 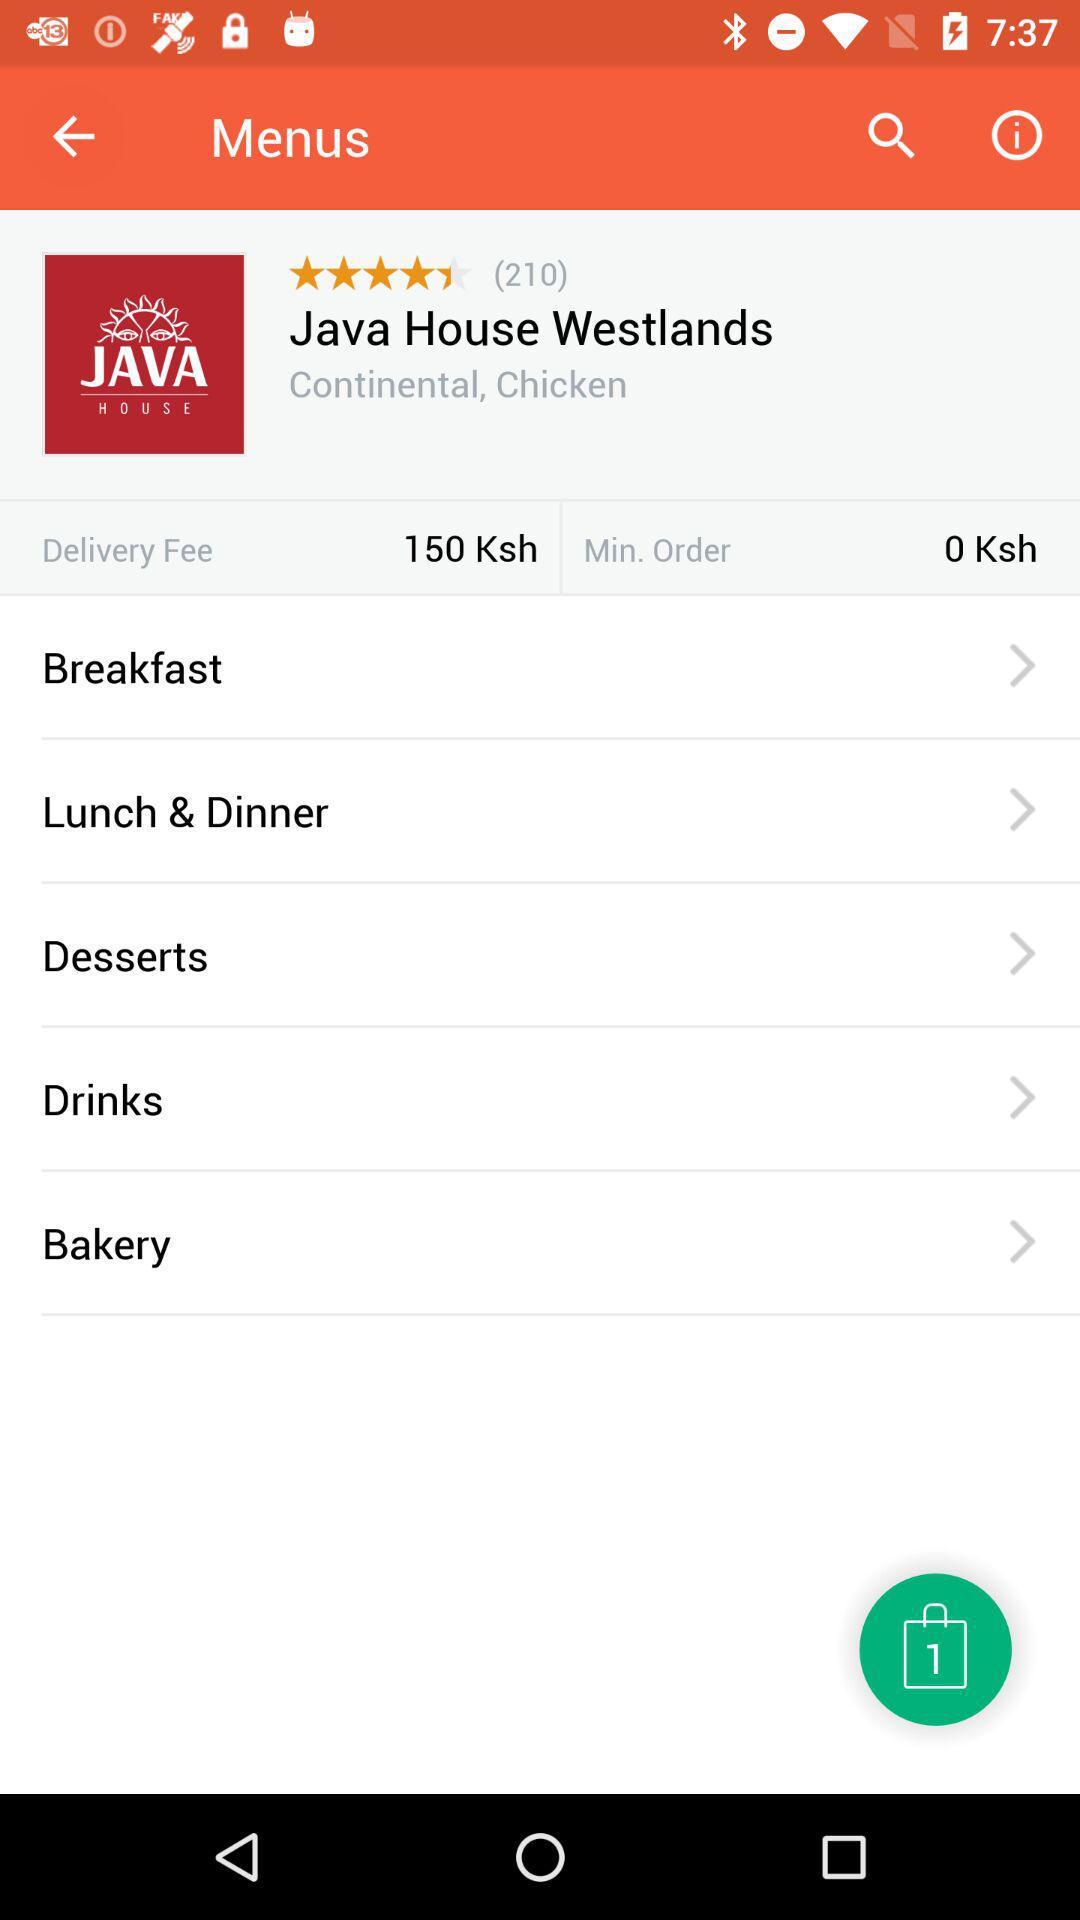 What do you see at coordinates (560, 547) in the screenshot?
I see `launch the icon to the left of the min. order item` at bounding box center [560, 547].